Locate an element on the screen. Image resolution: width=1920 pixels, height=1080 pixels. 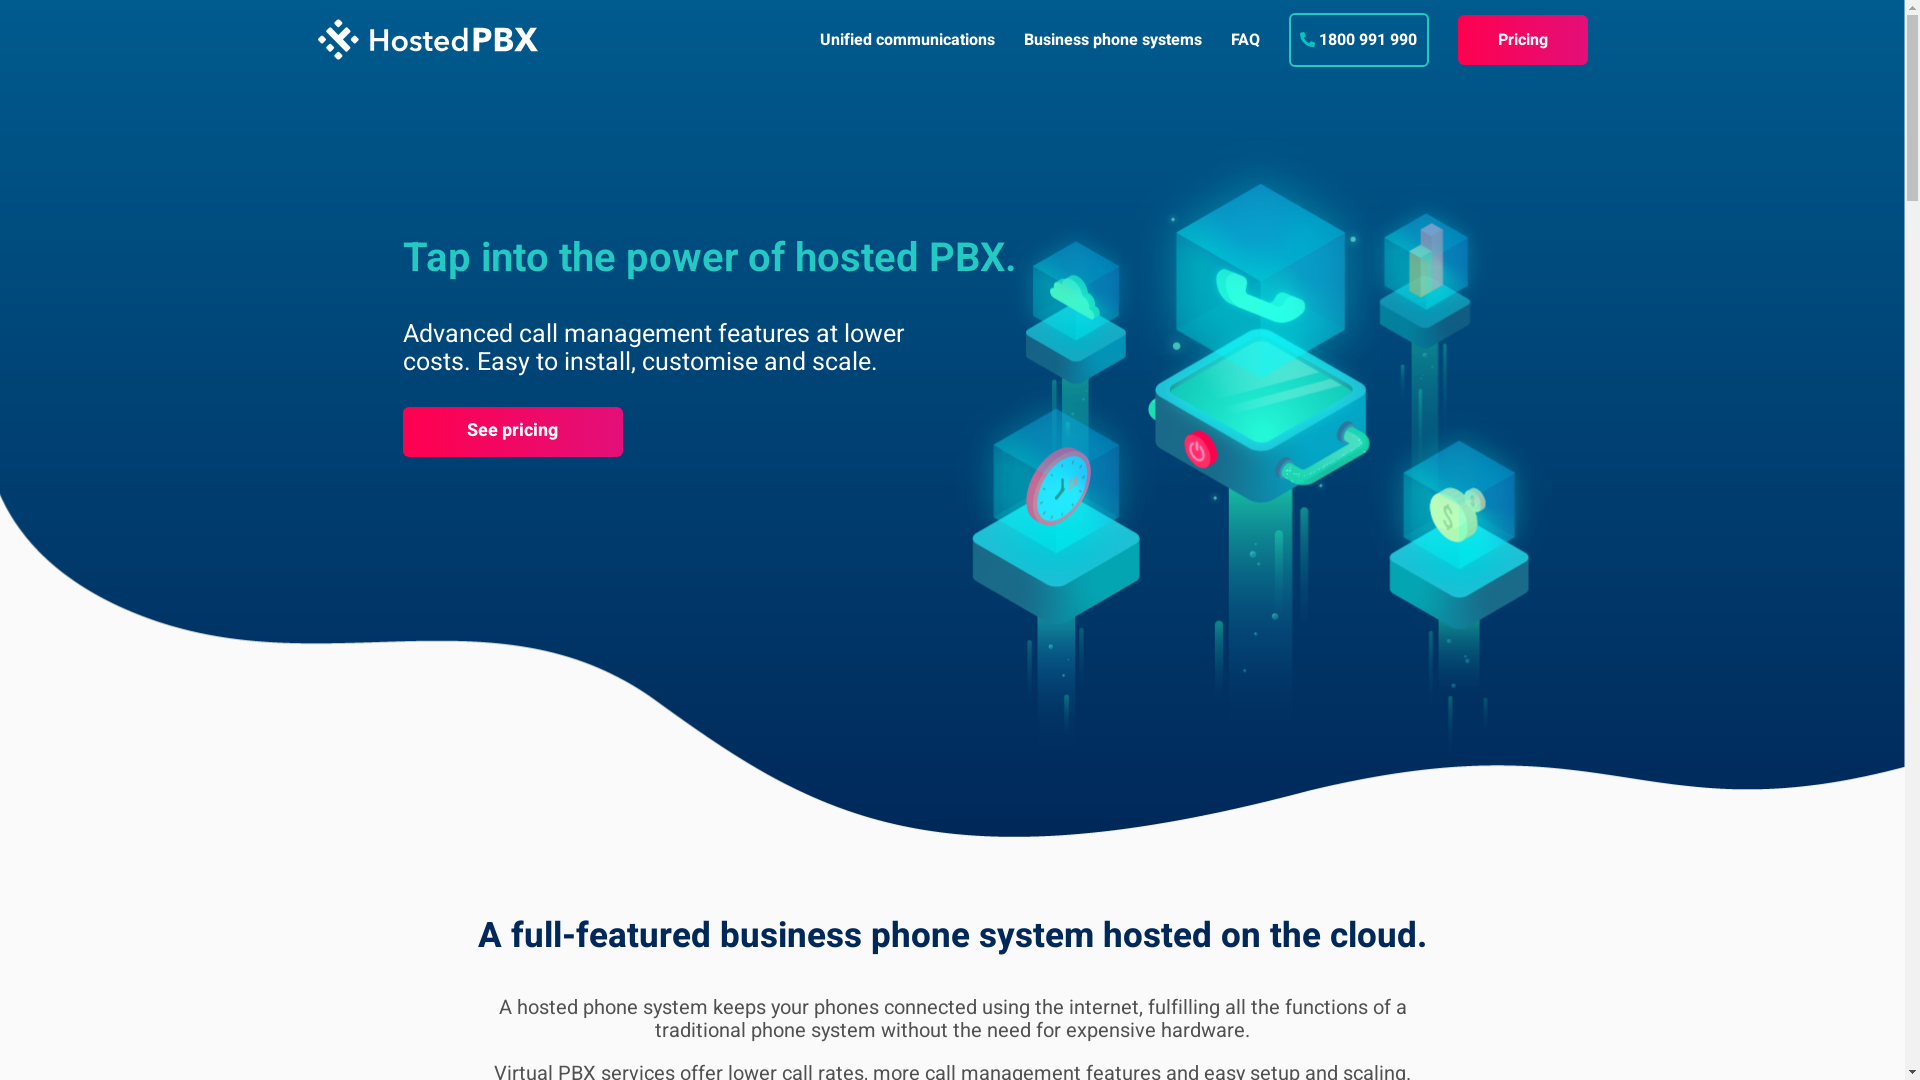
Business phone systems is located at coordinates (1113, 40).